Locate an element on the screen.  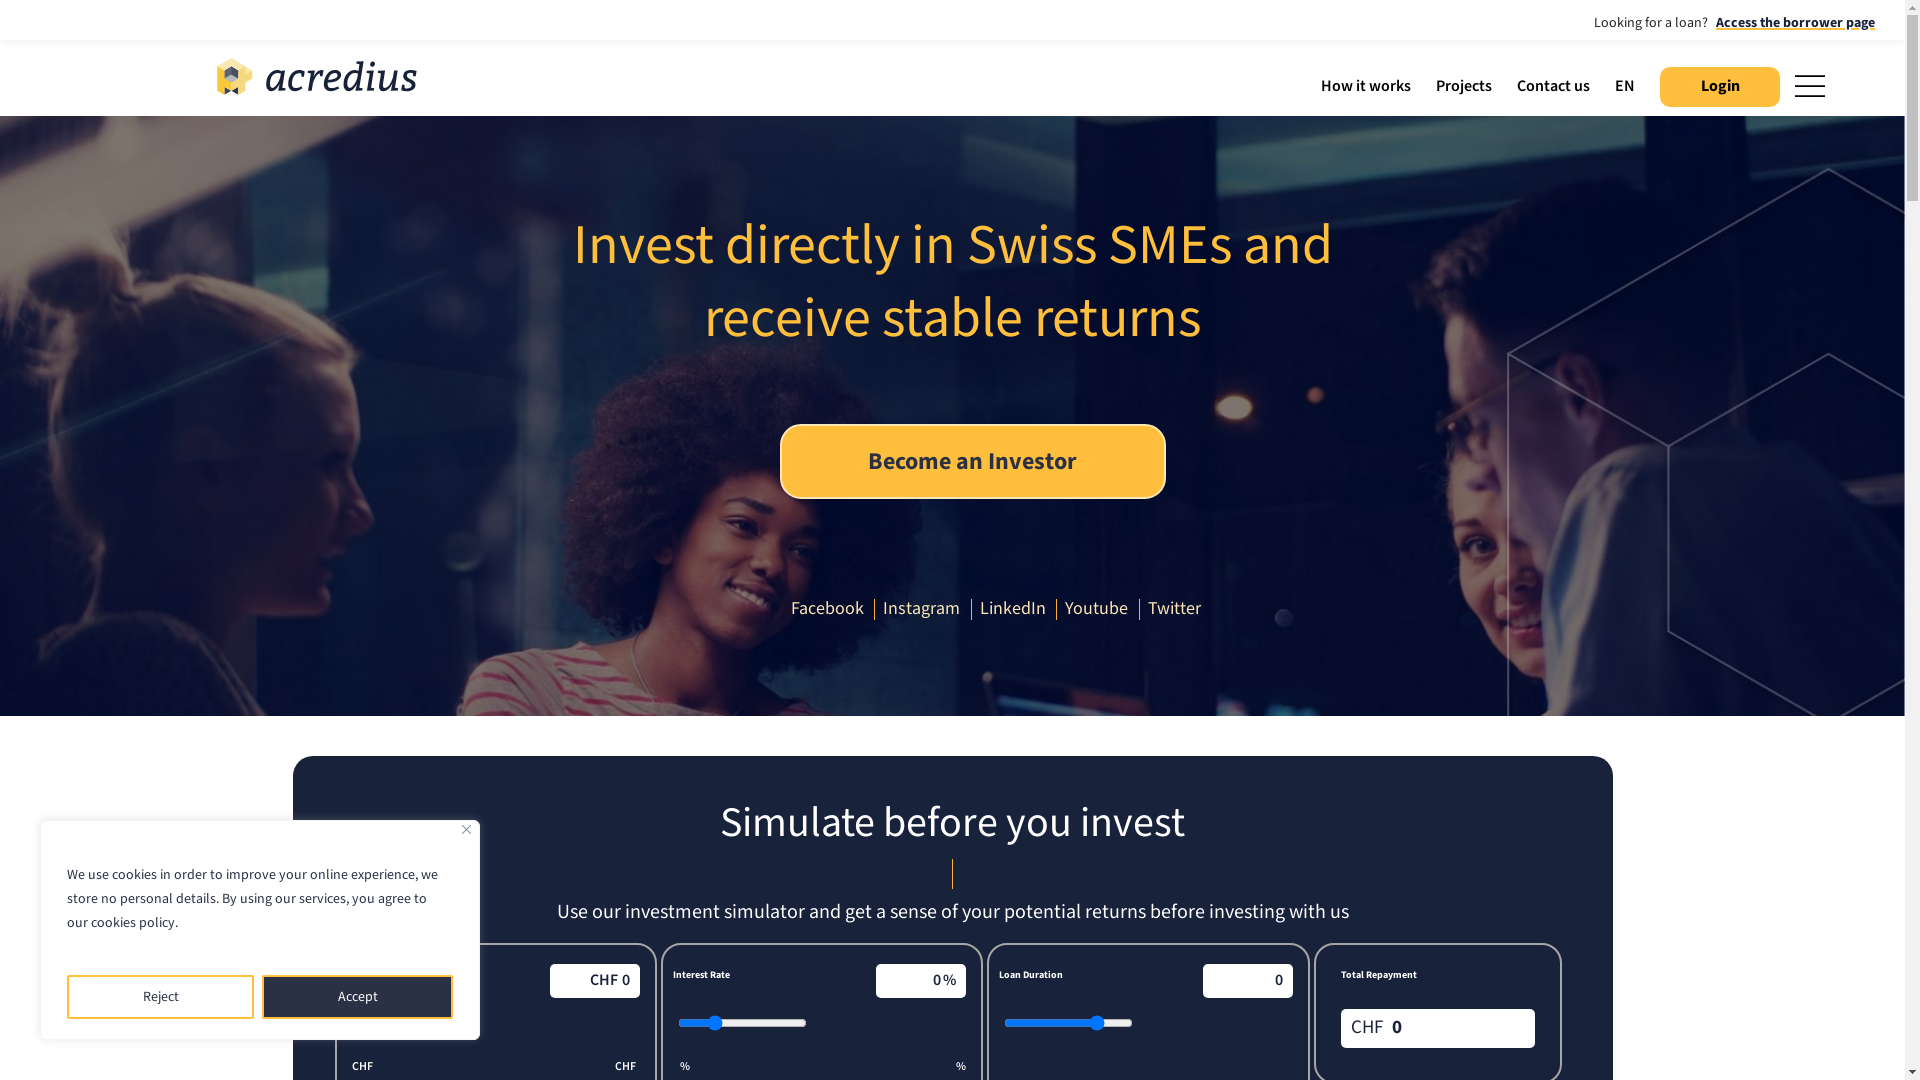
Instagram is located at coordinates (924, 608).